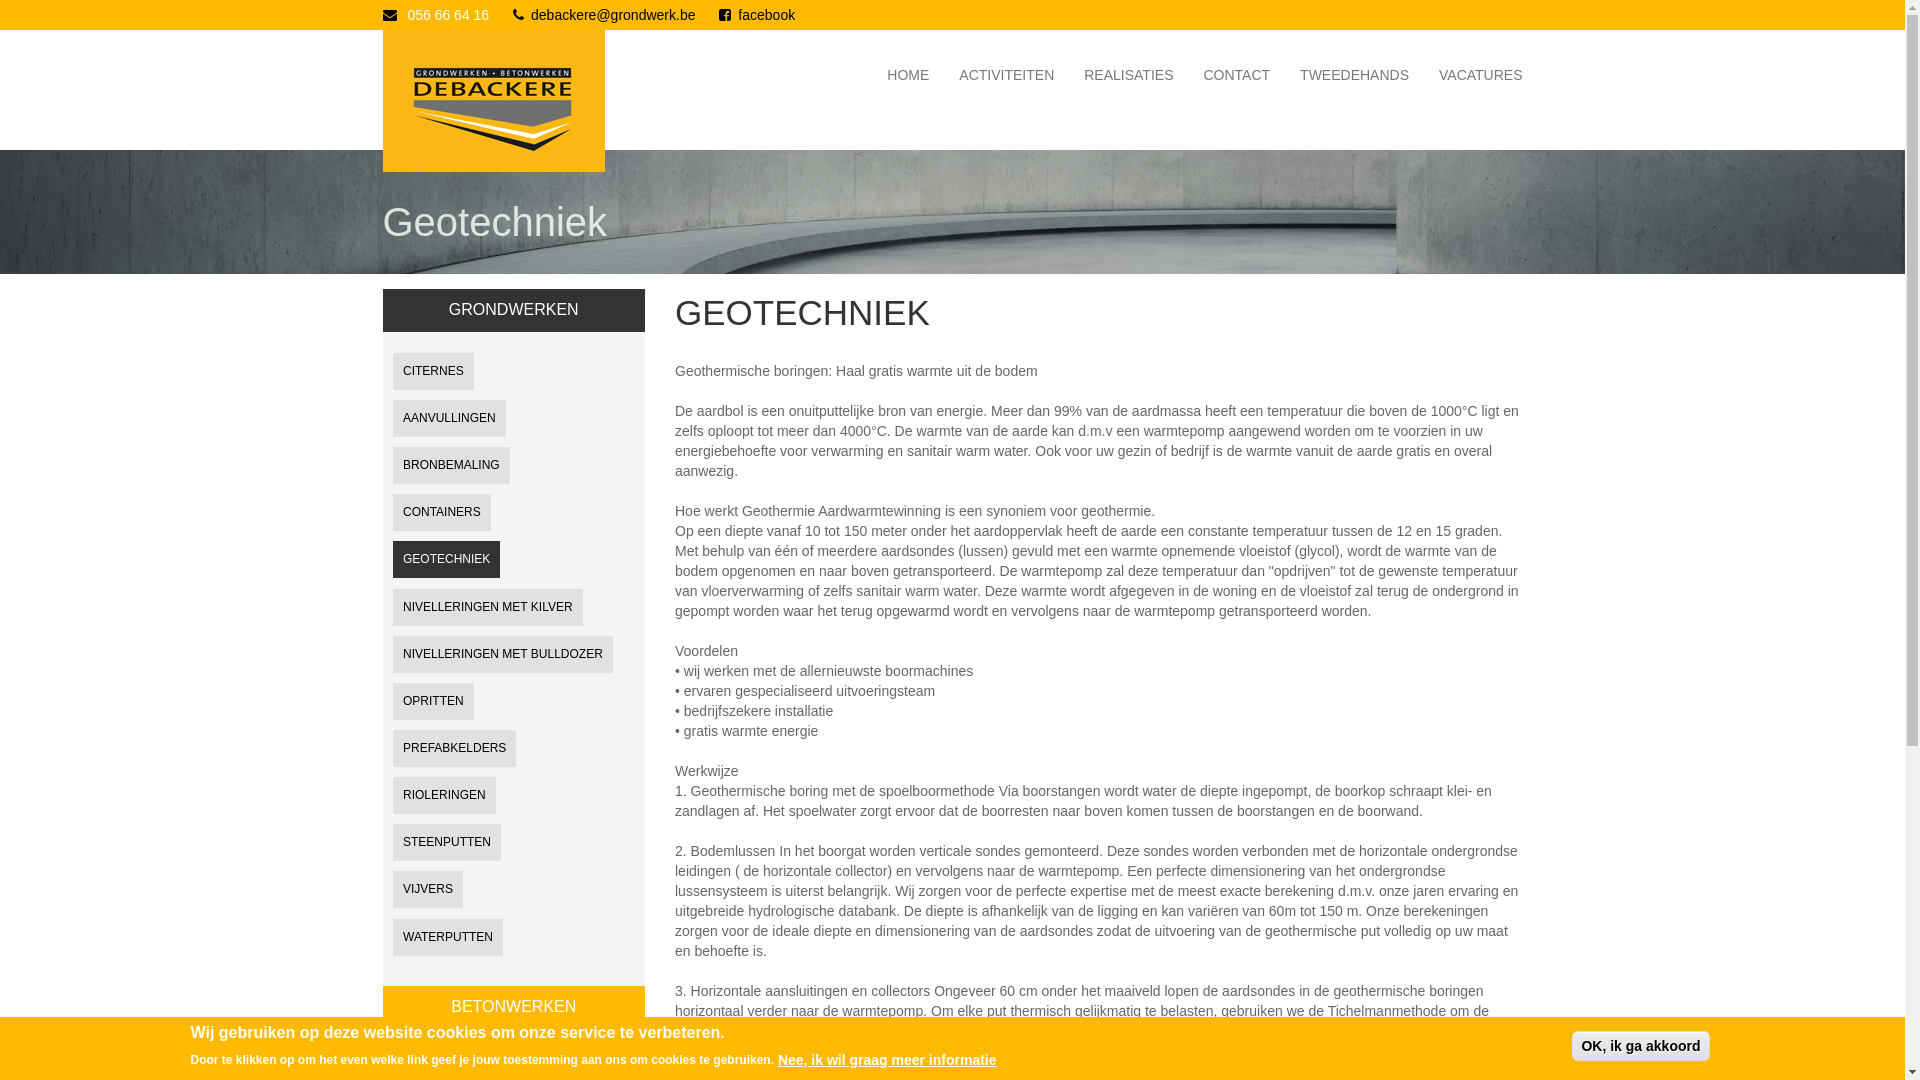 This screenshot has width=1920, height=1080. Describe the element at coordinates (486, 55) in the screenshot. I see `Home` at that location.